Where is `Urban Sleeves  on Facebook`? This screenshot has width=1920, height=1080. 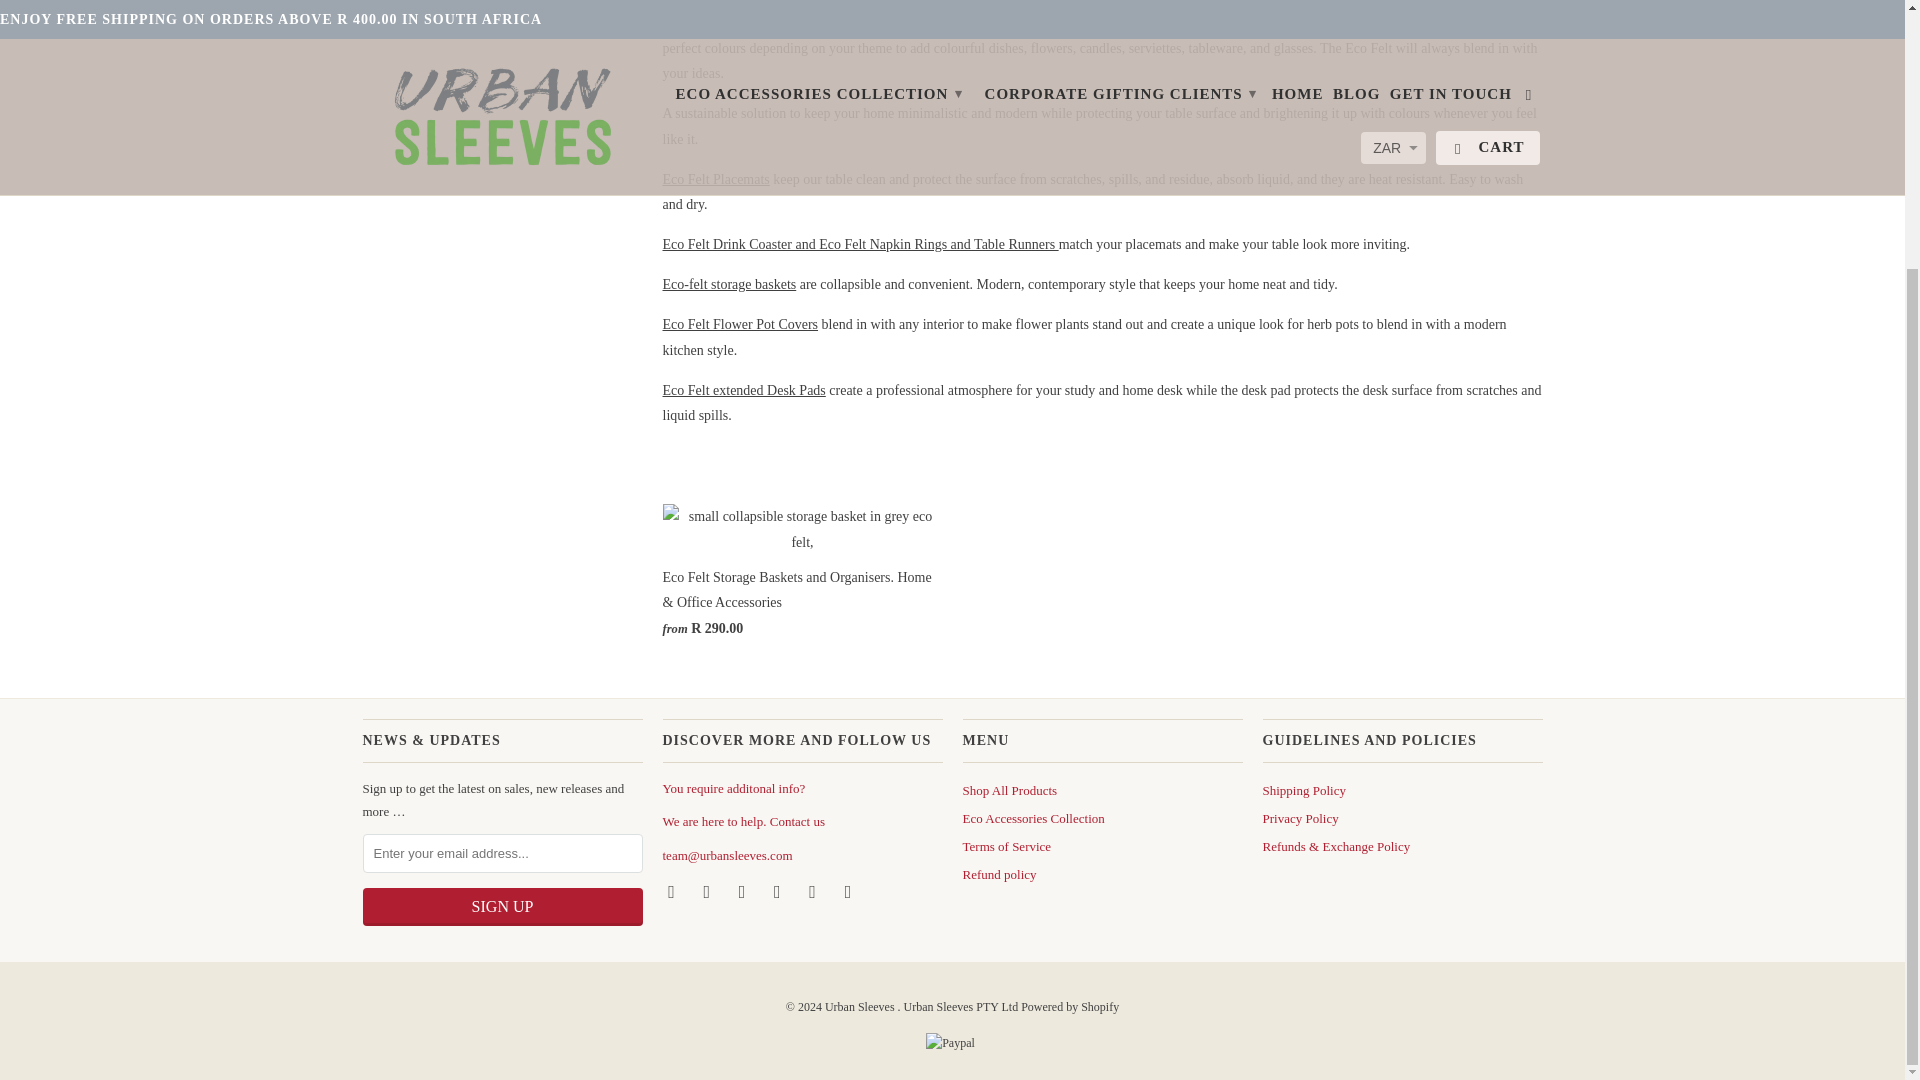
Urban Sleeves  on Facebook is located at coordinates (672, 890).